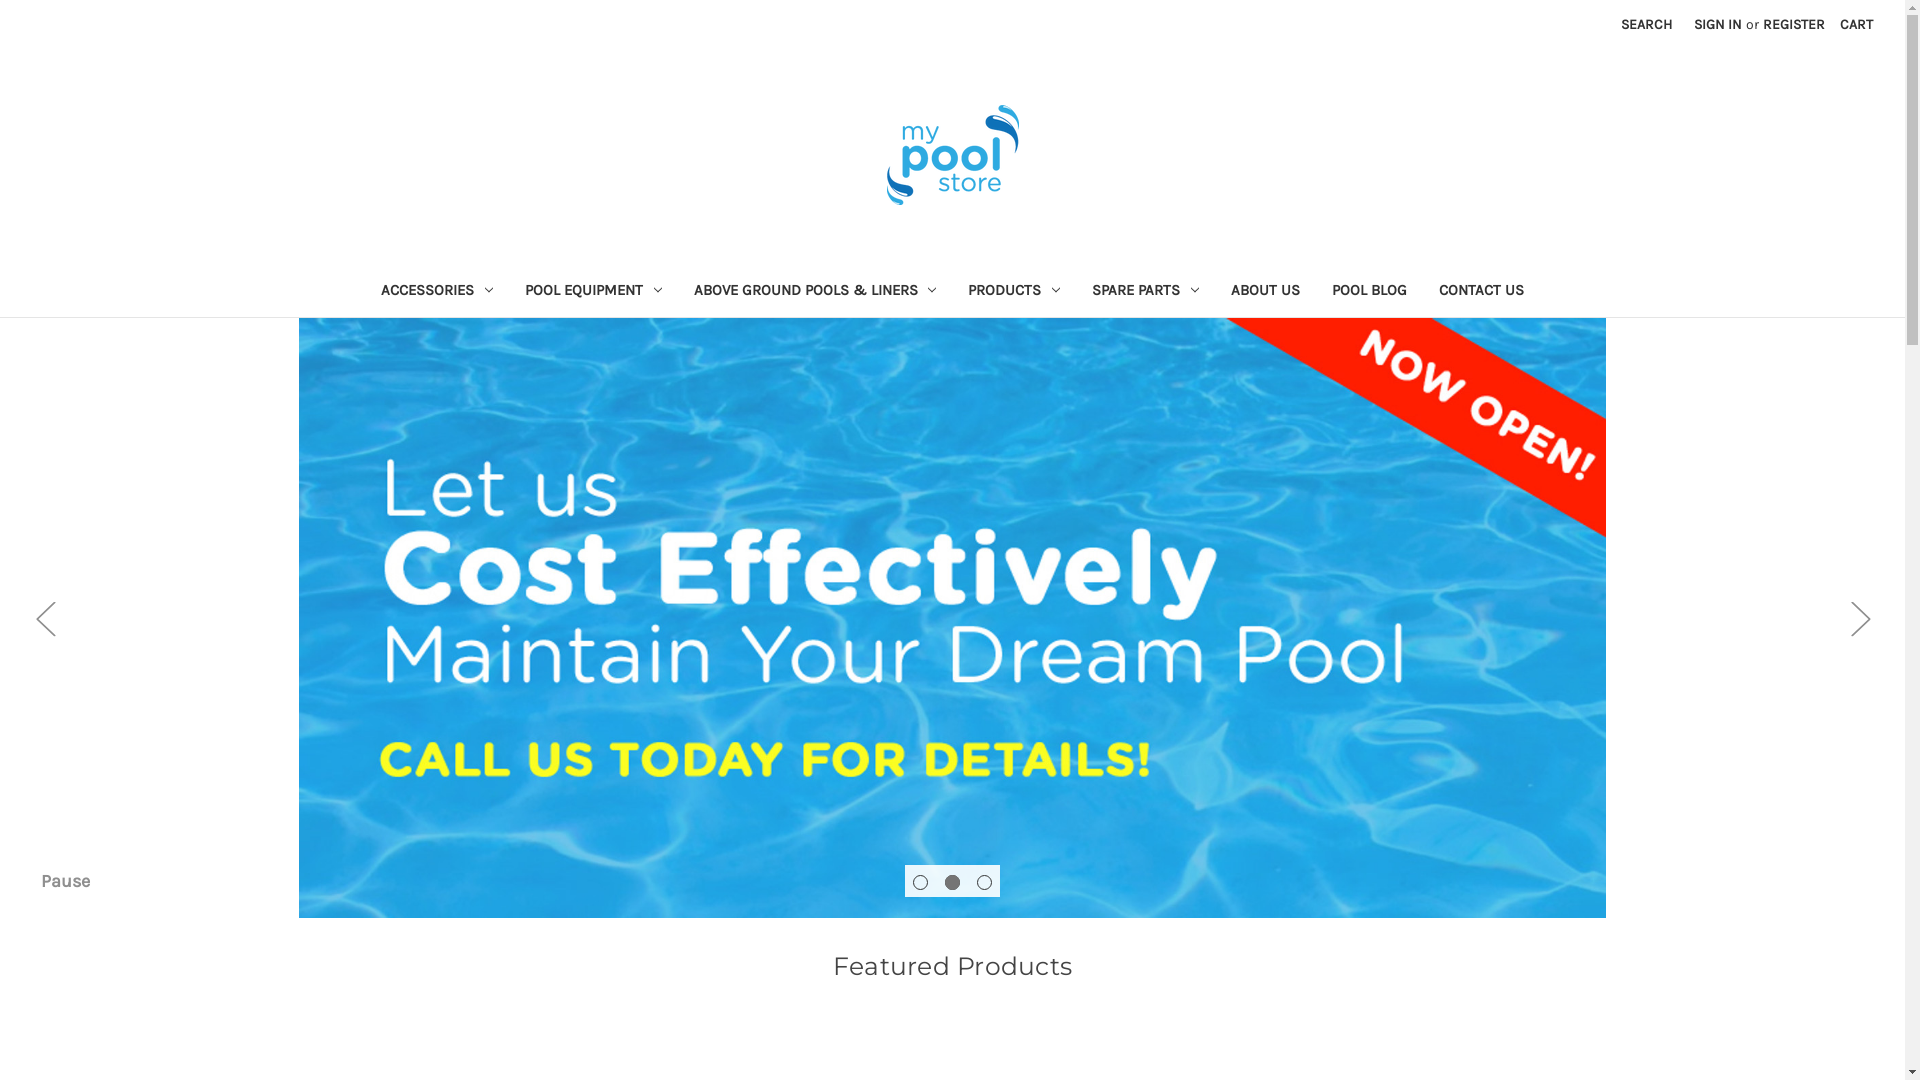 The height and width of the screenshot is (1080, 1920). Describe the element at coordinates (1482, 292) in the screenshot. I see `CONTACT US` at that location.